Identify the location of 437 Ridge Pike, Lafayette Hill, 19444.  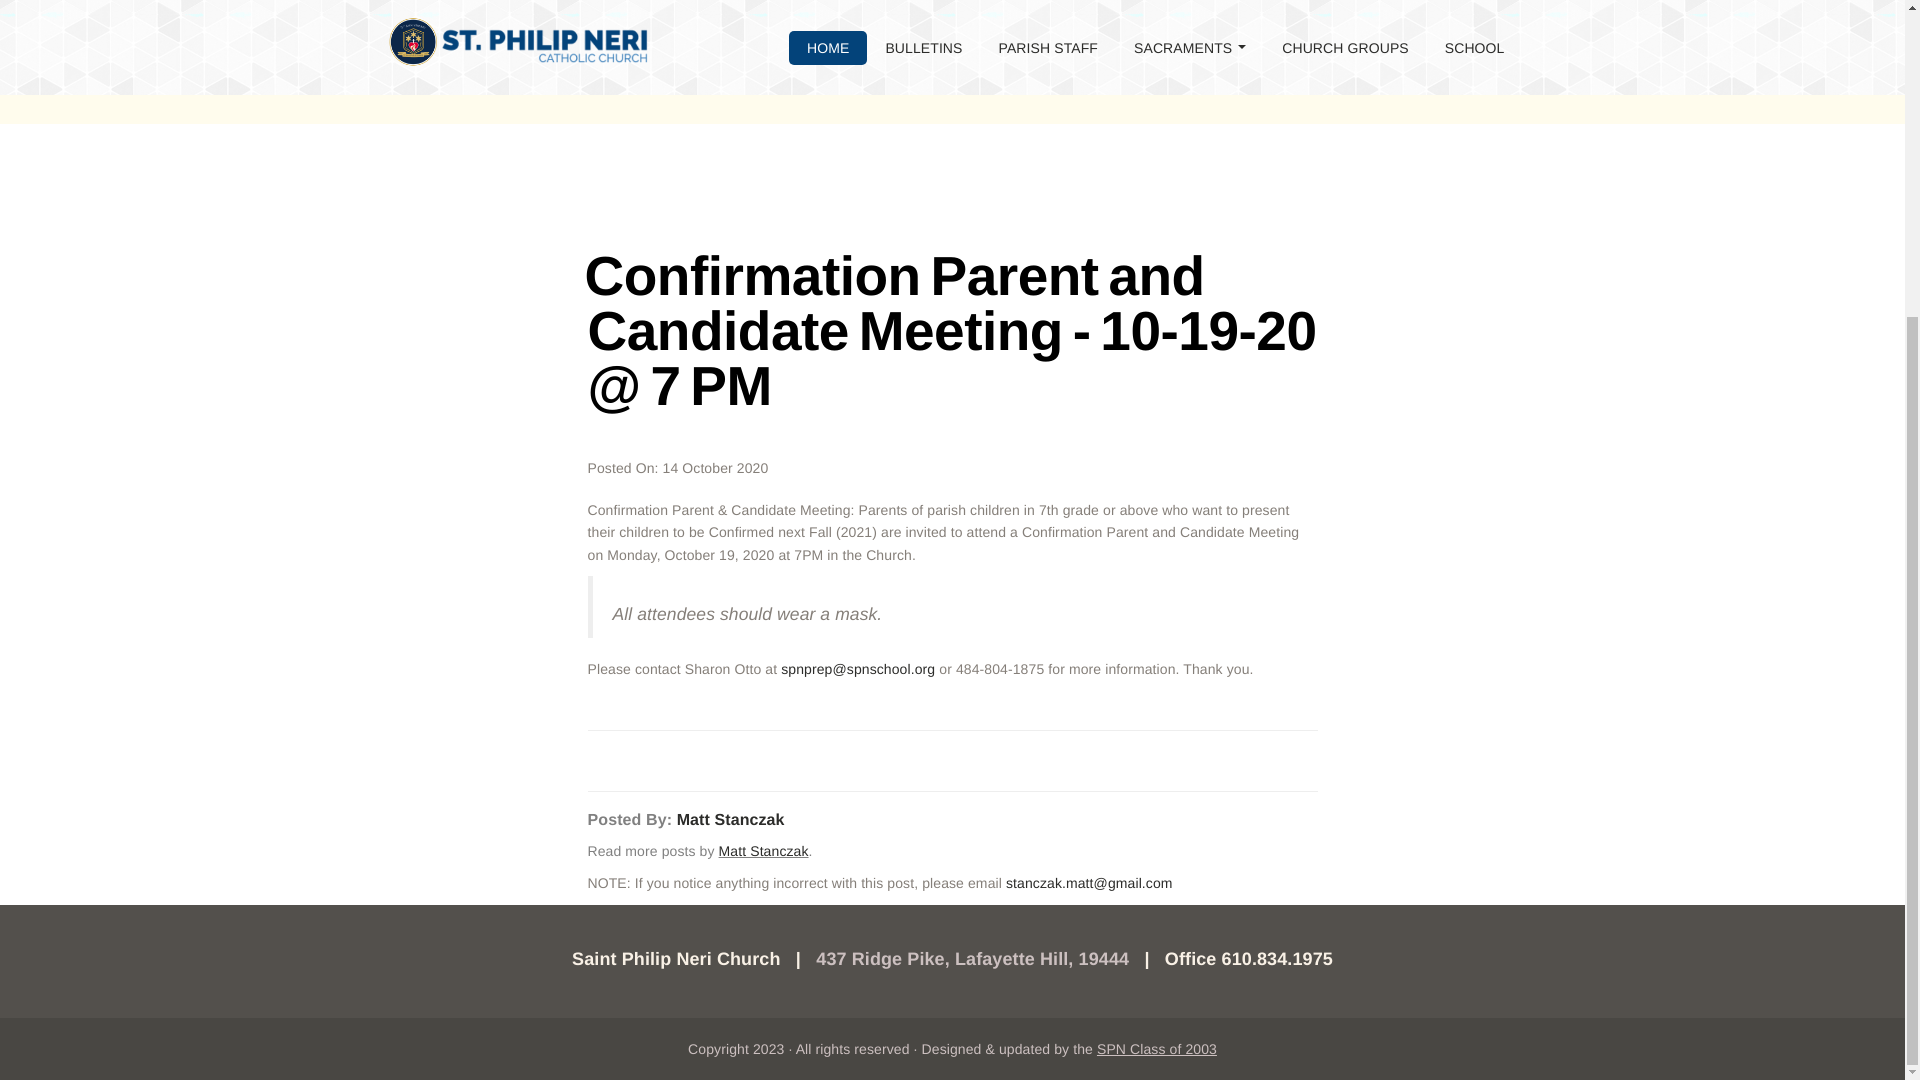
(972, 958).